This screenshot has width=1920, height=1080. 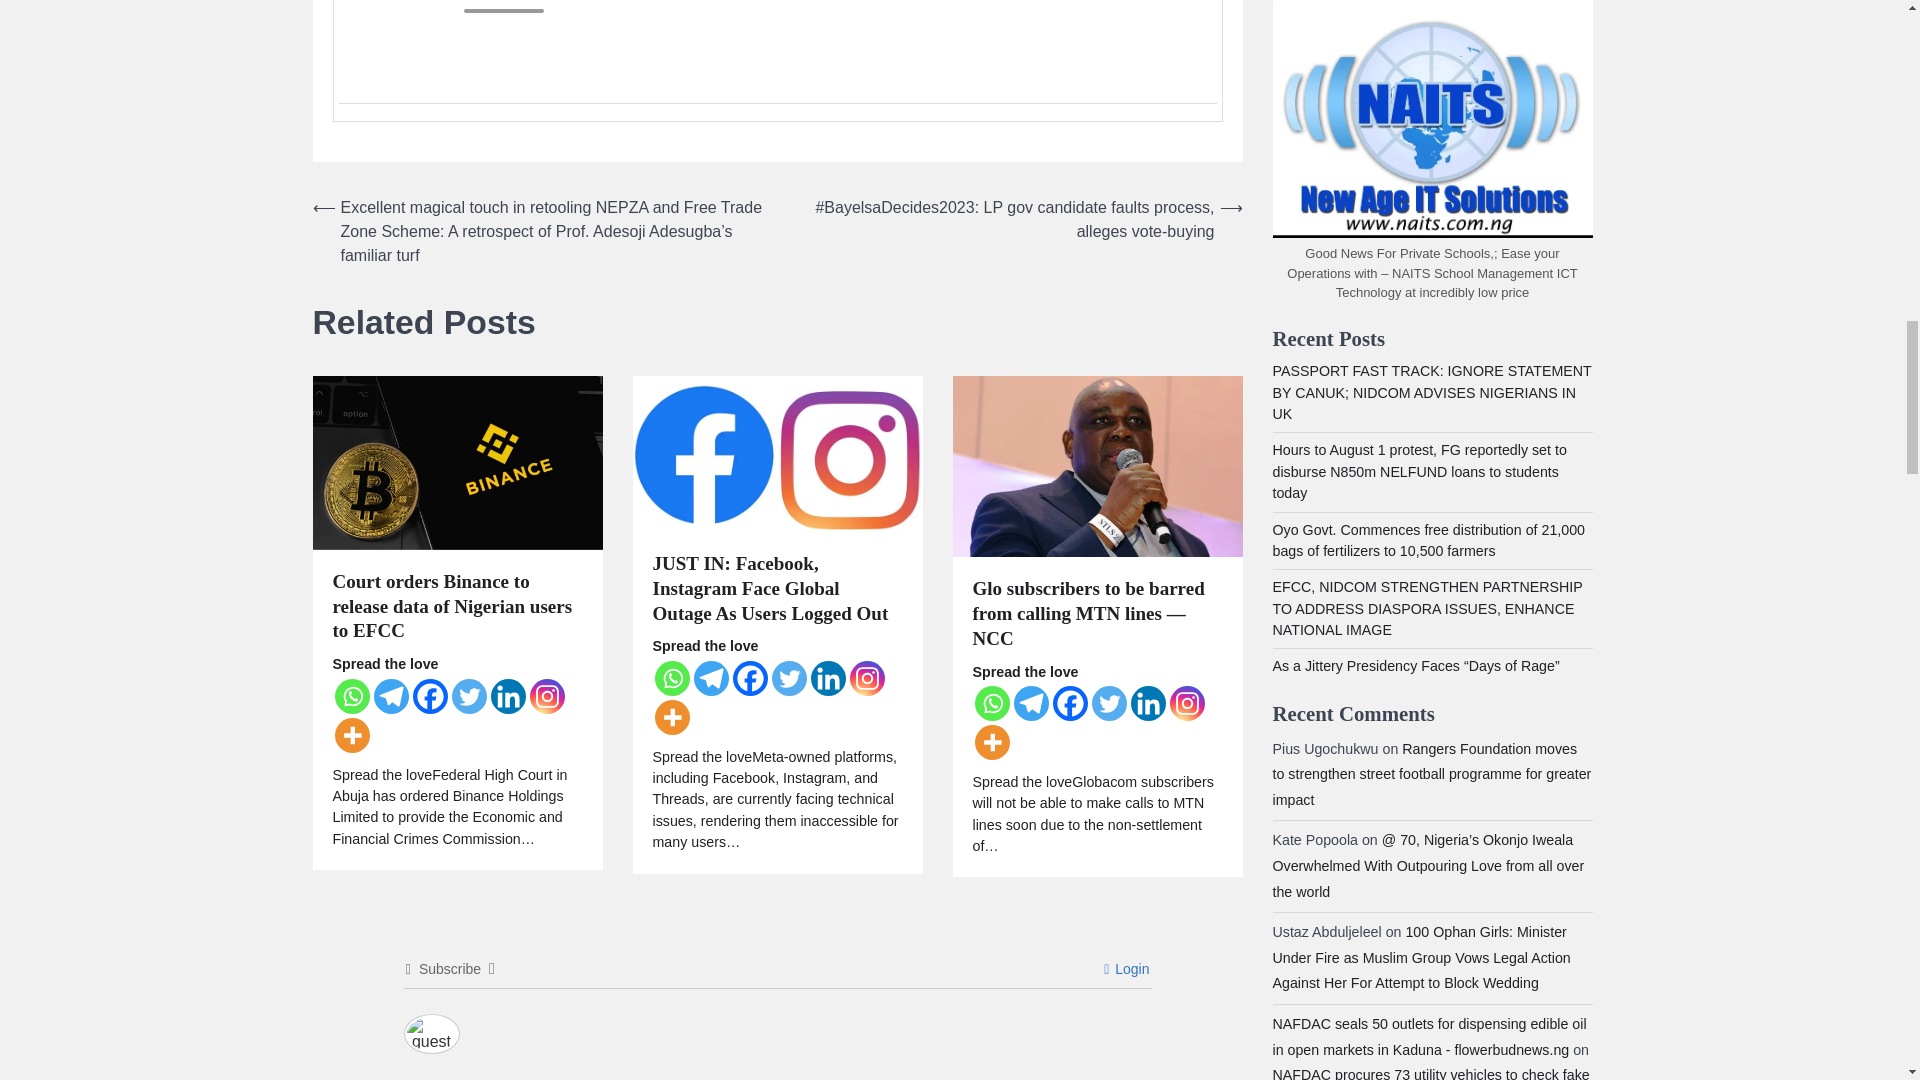 I want to click on Facebook, so click(x=430, y=696).